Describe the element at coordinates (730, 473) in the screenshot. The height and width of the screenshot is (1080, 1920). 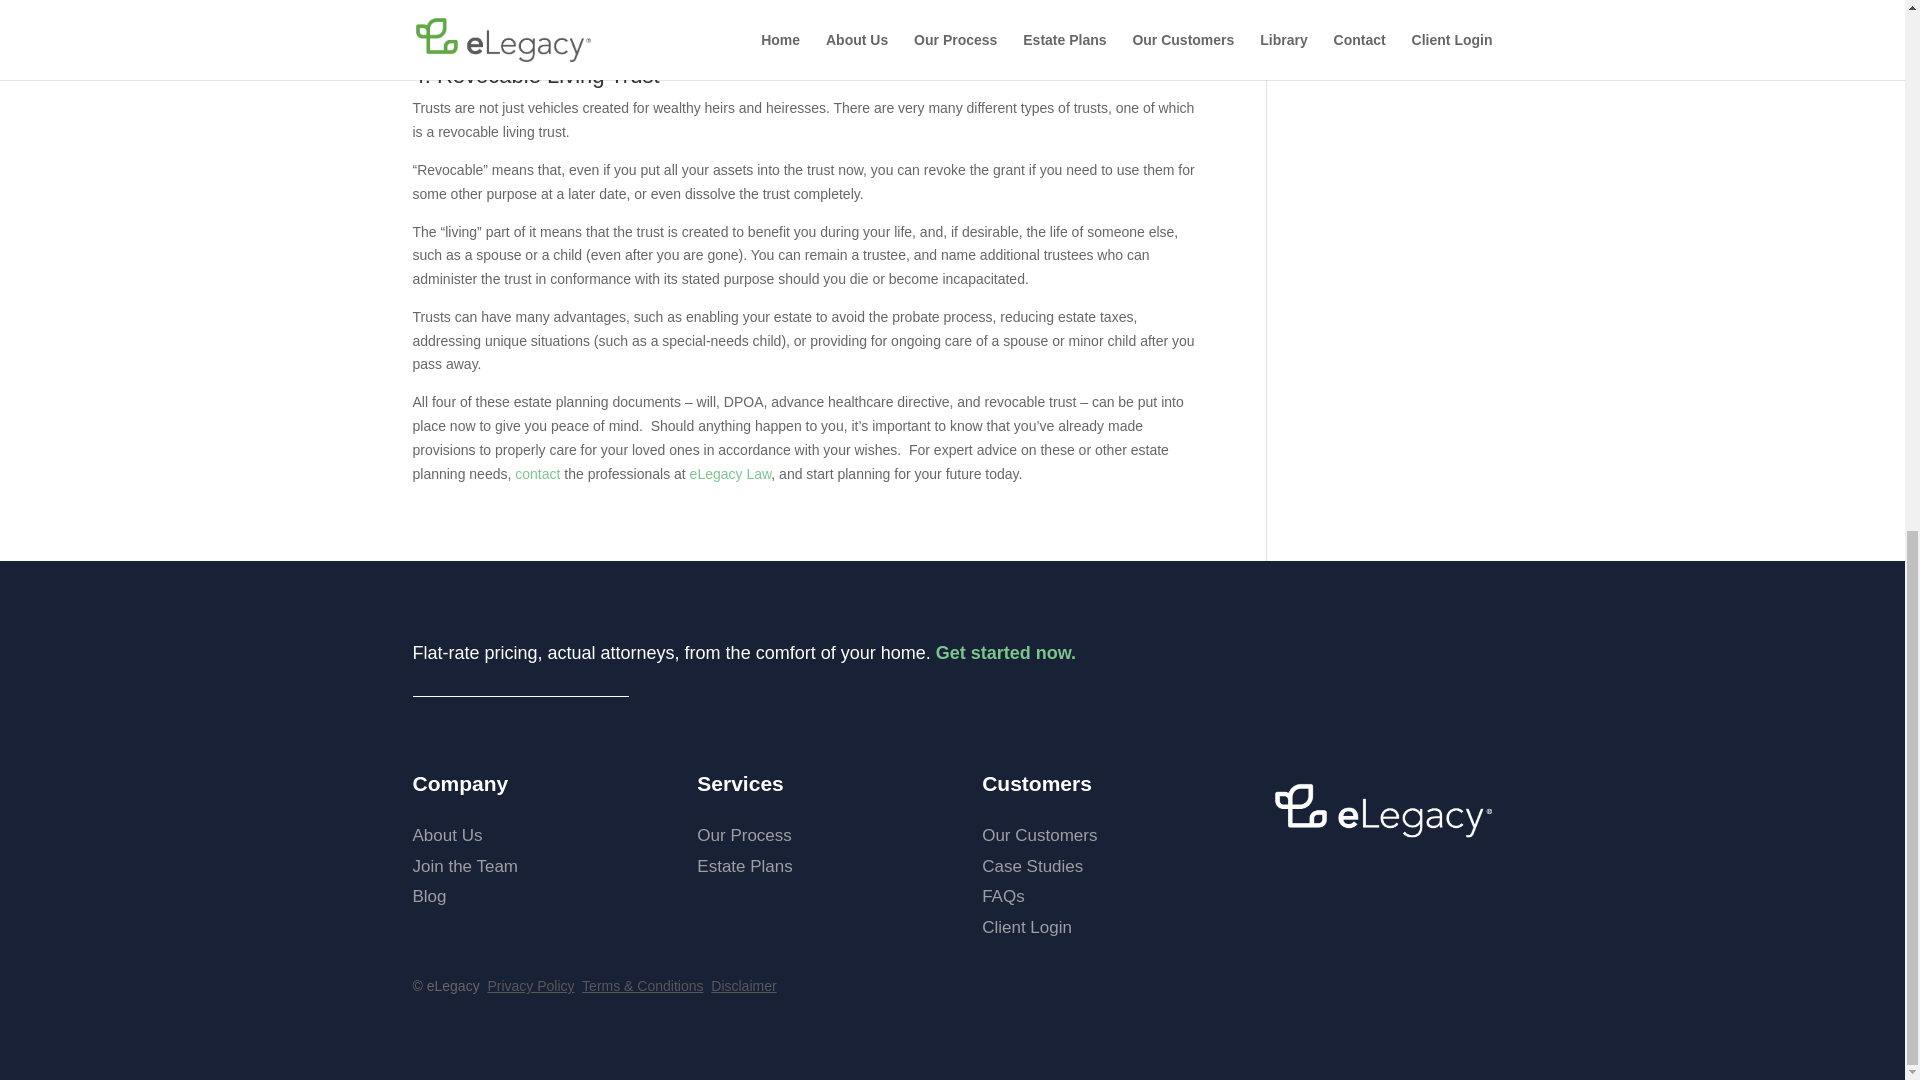
I see `eLegacy Law` at that location.